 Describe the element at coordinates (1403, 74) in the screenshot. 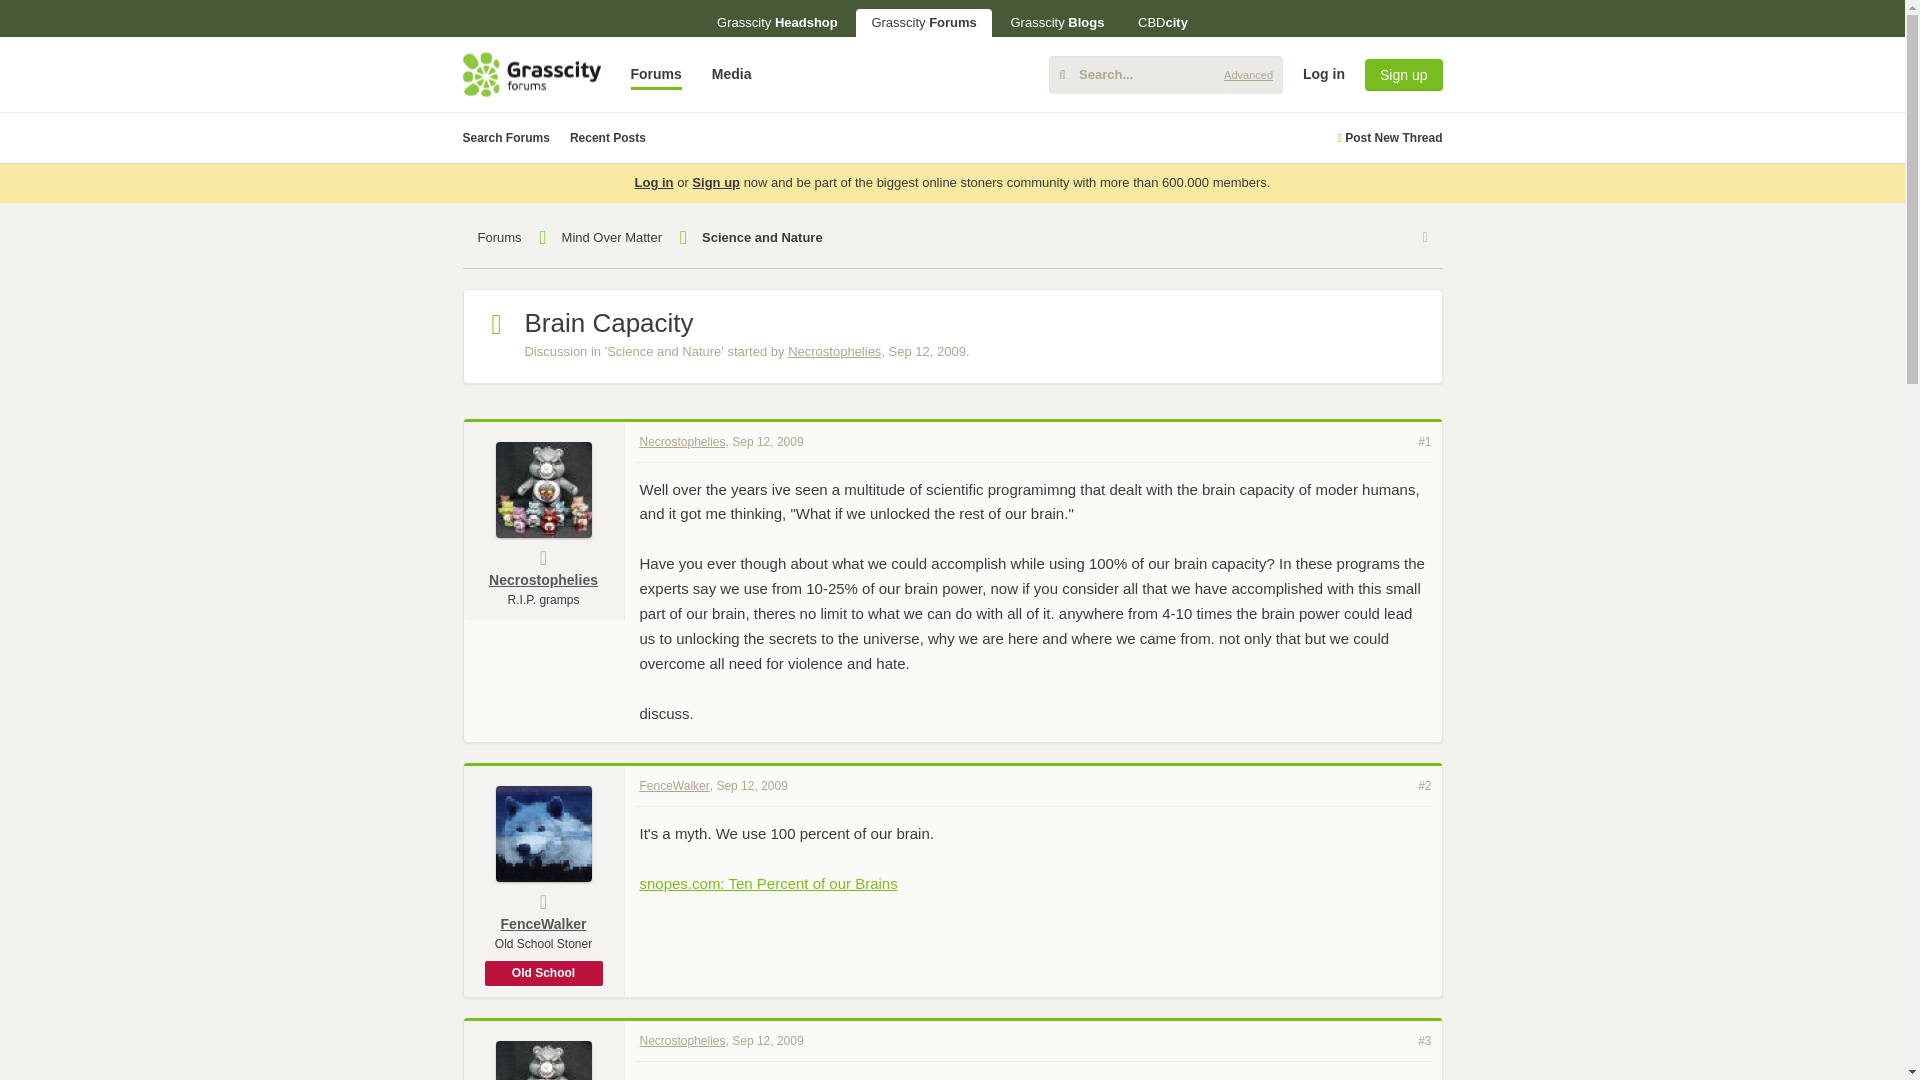

I see `Sign up` at that location.